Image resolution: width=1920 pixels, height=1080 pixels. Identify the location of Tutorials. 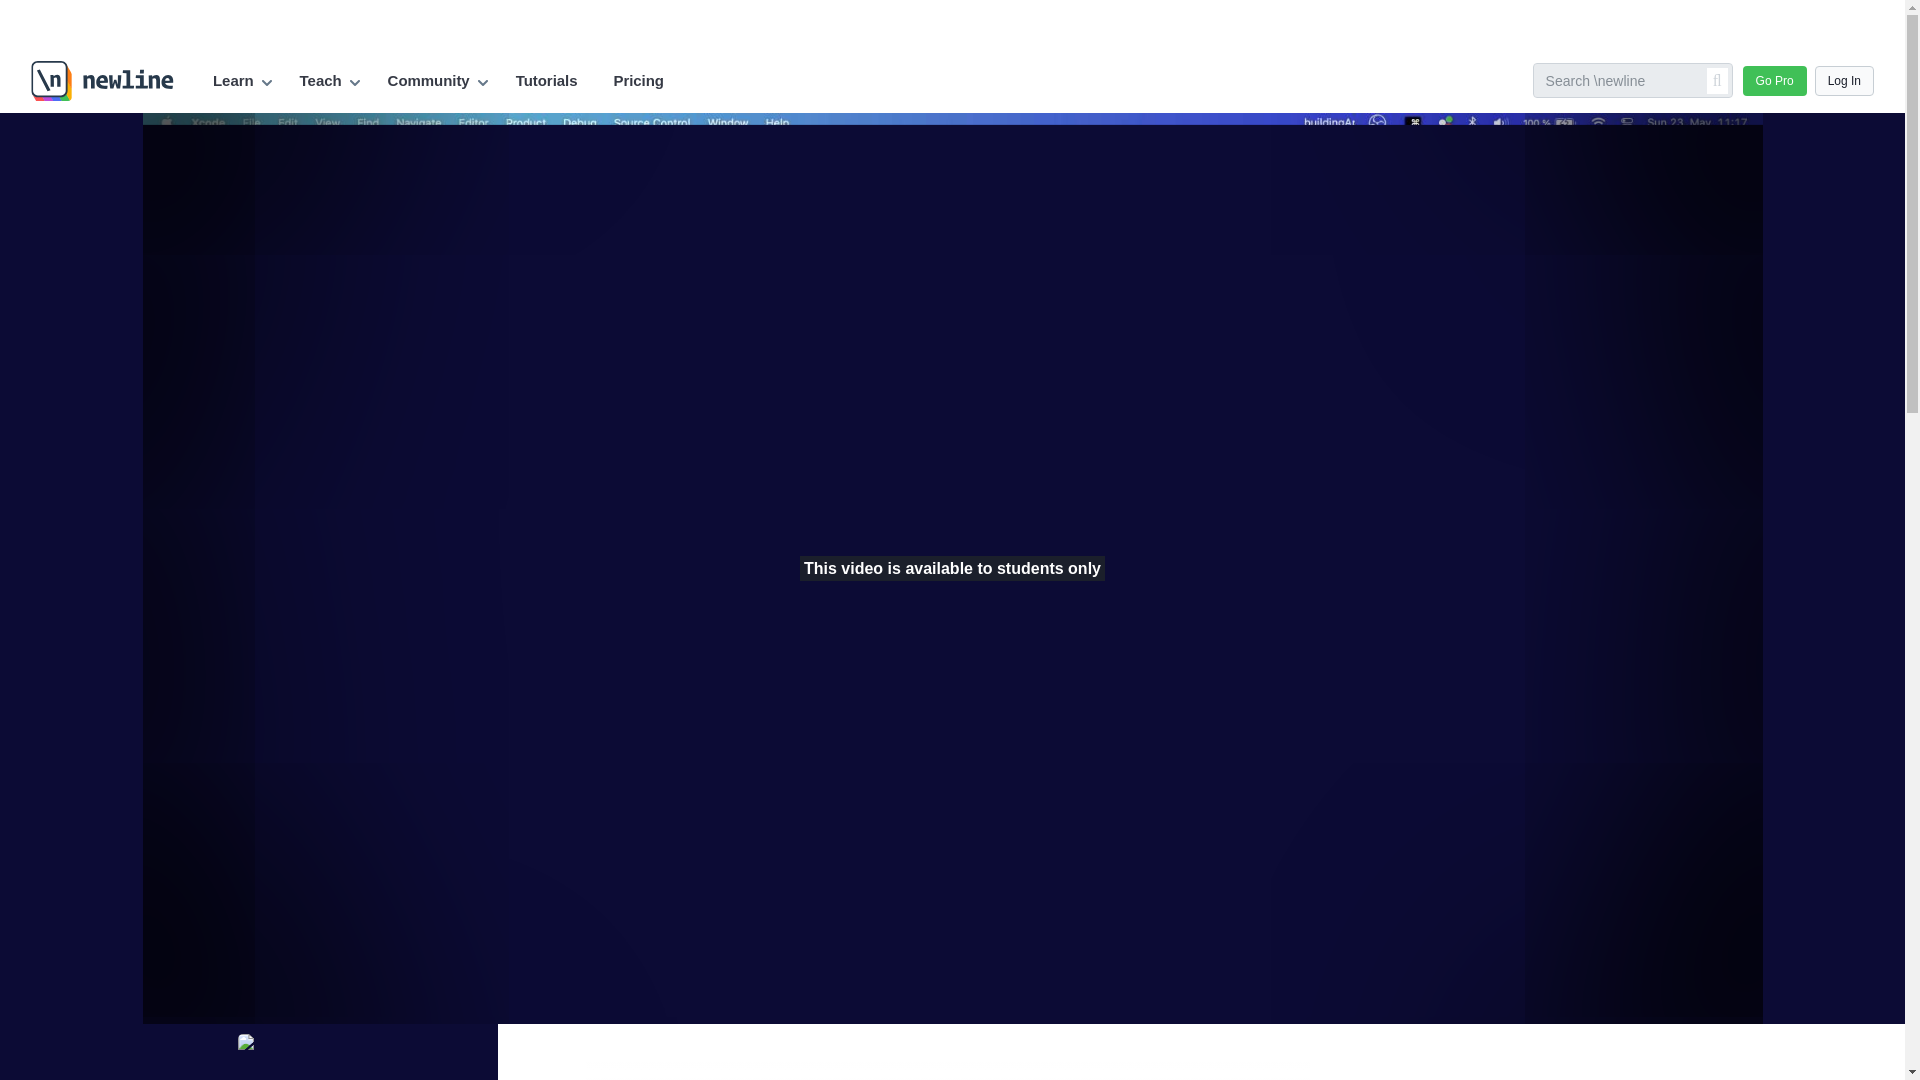
(546, 80).